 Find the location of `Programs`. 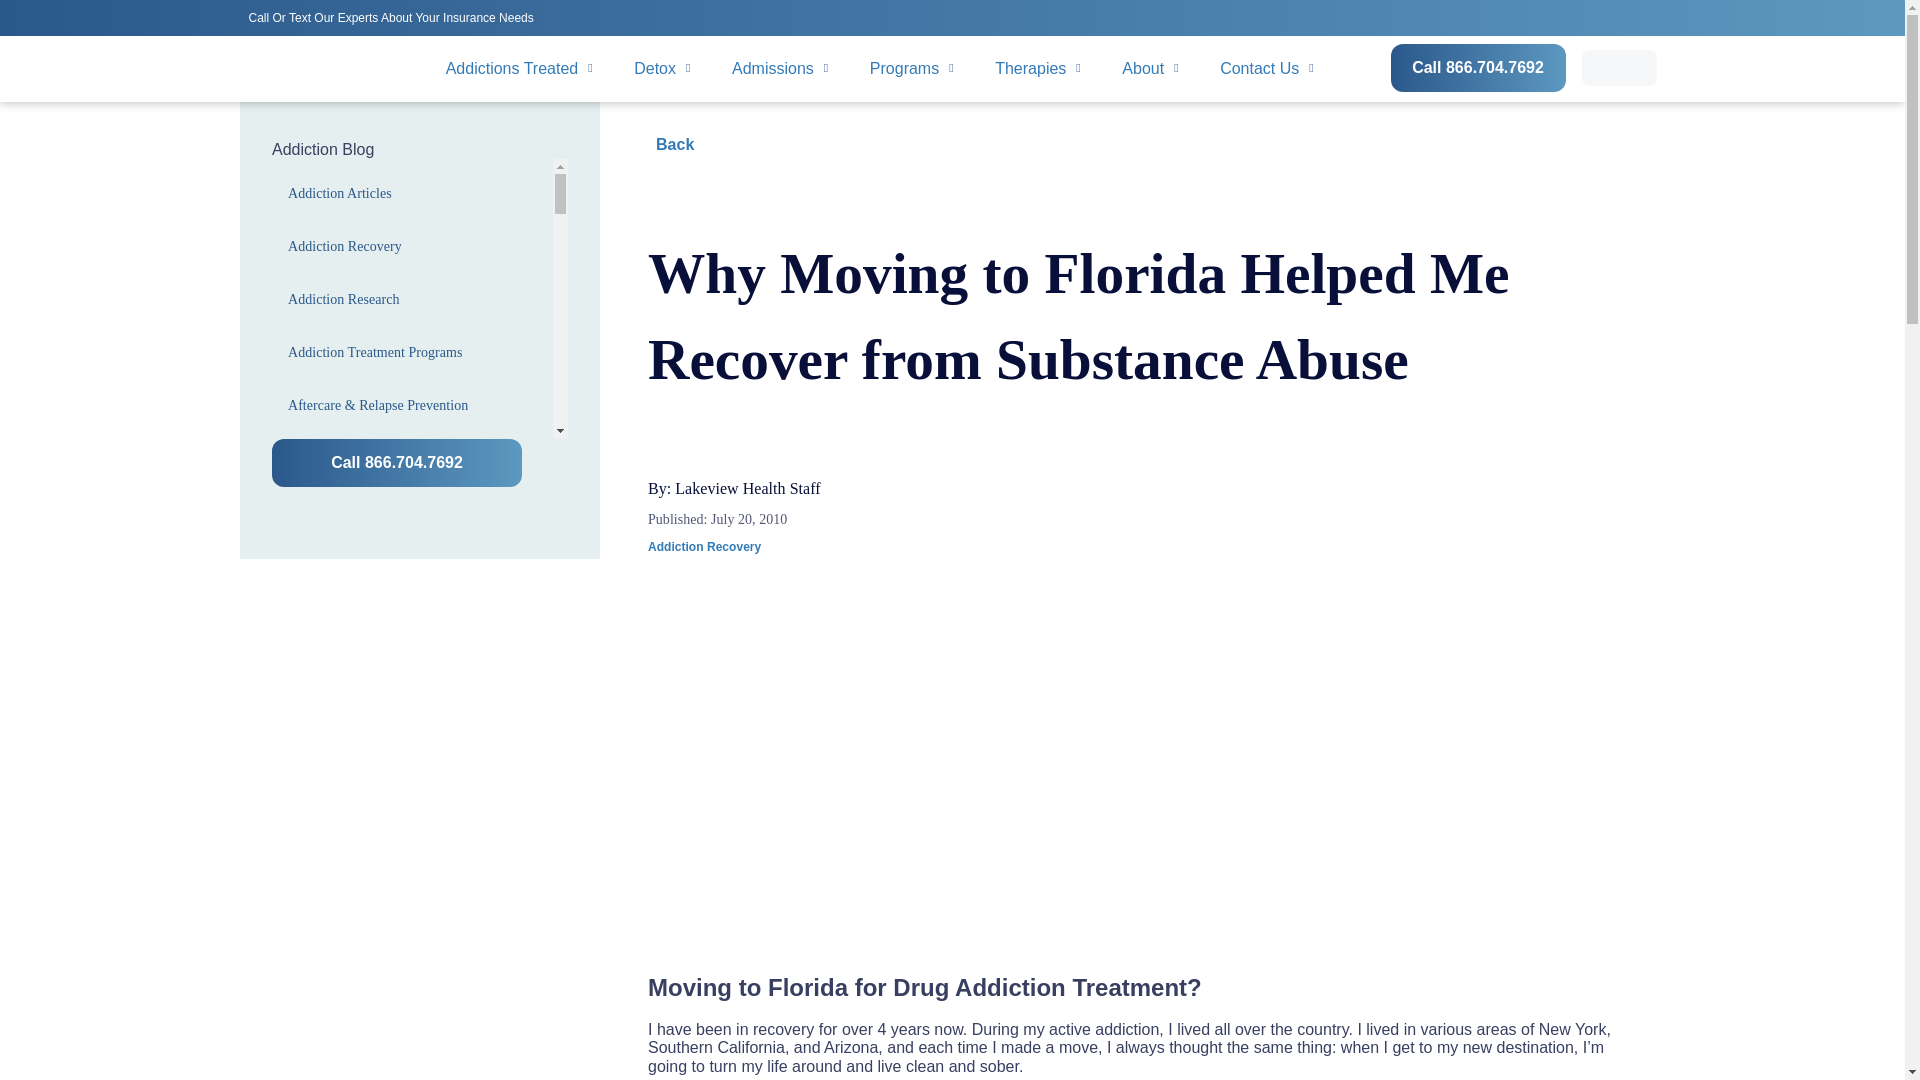

Programs is located at coordinates (912, 68).